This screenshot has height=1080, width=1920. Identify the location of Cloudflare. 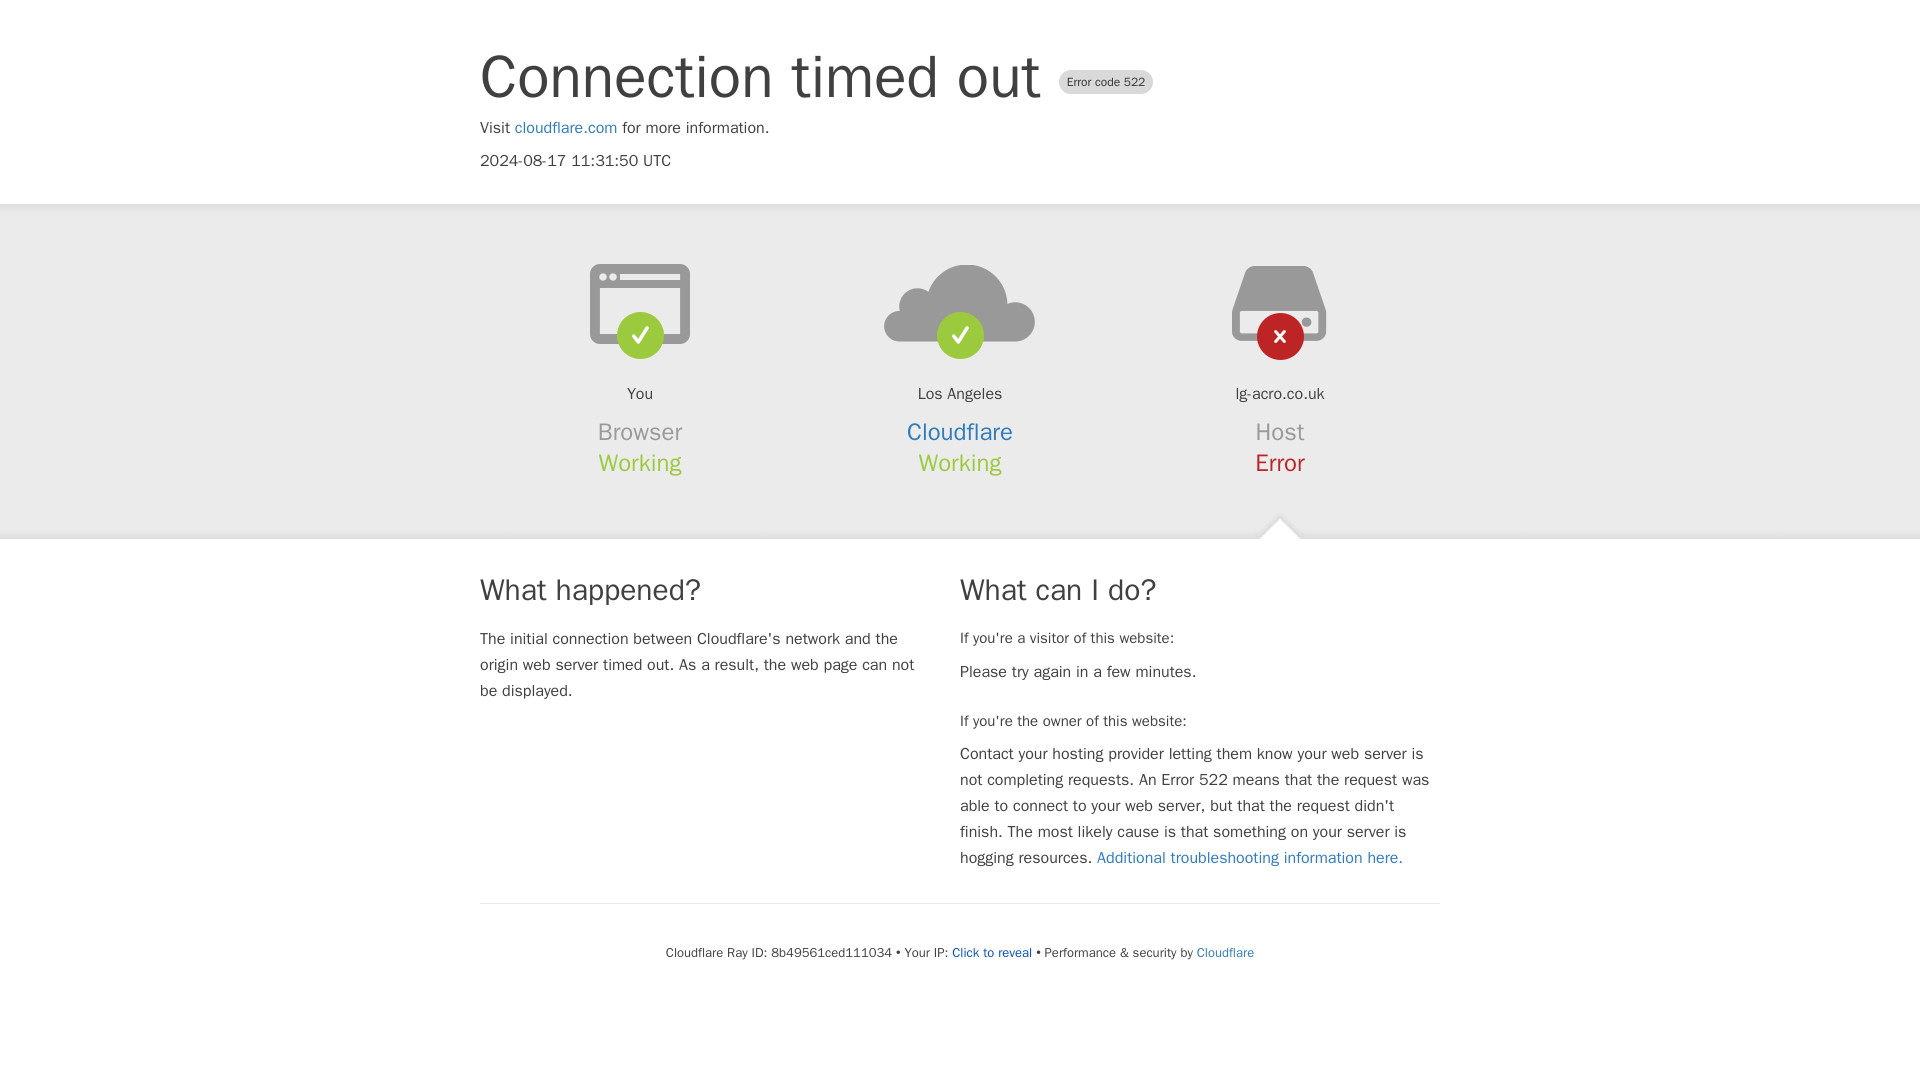
(960, 432).